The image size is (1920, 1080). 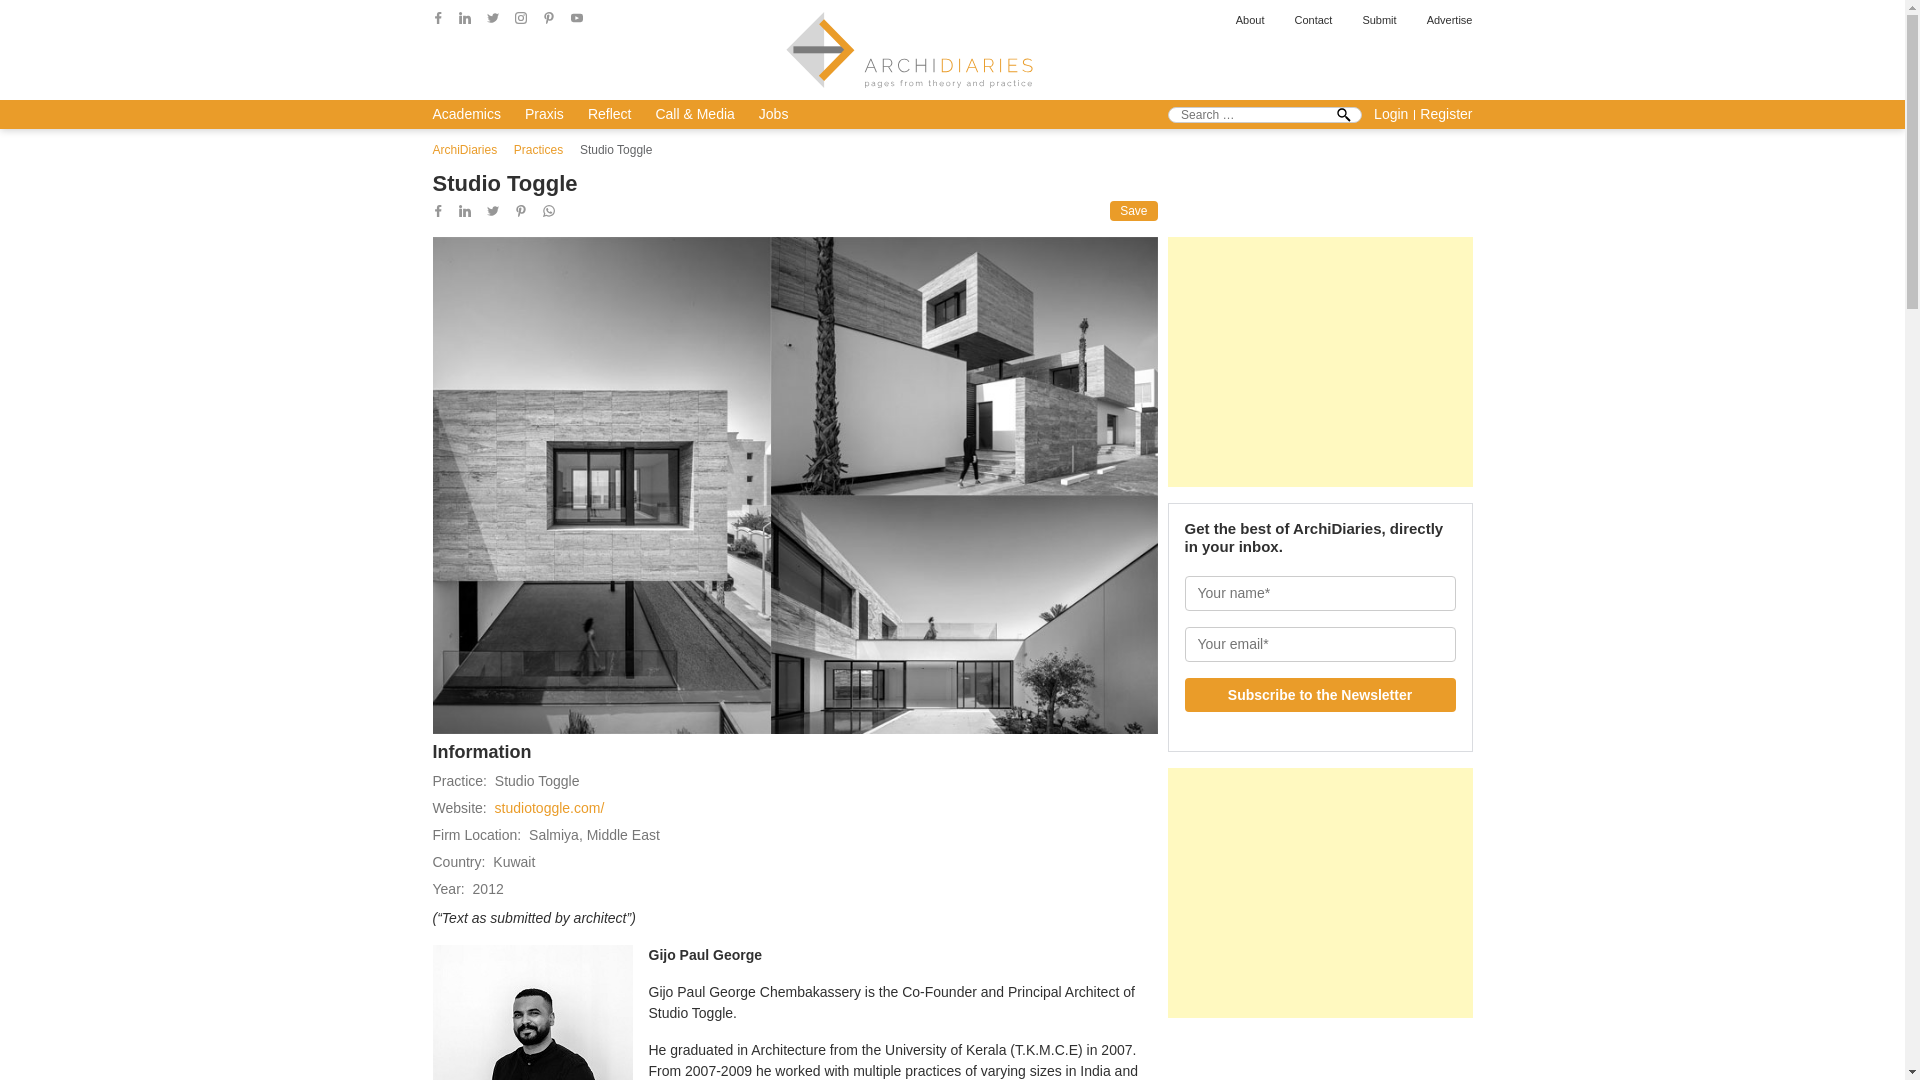 What do you see at coordinates (466, 114) in the screenshot?
I see `Academics` at bounding box center [466, 114].